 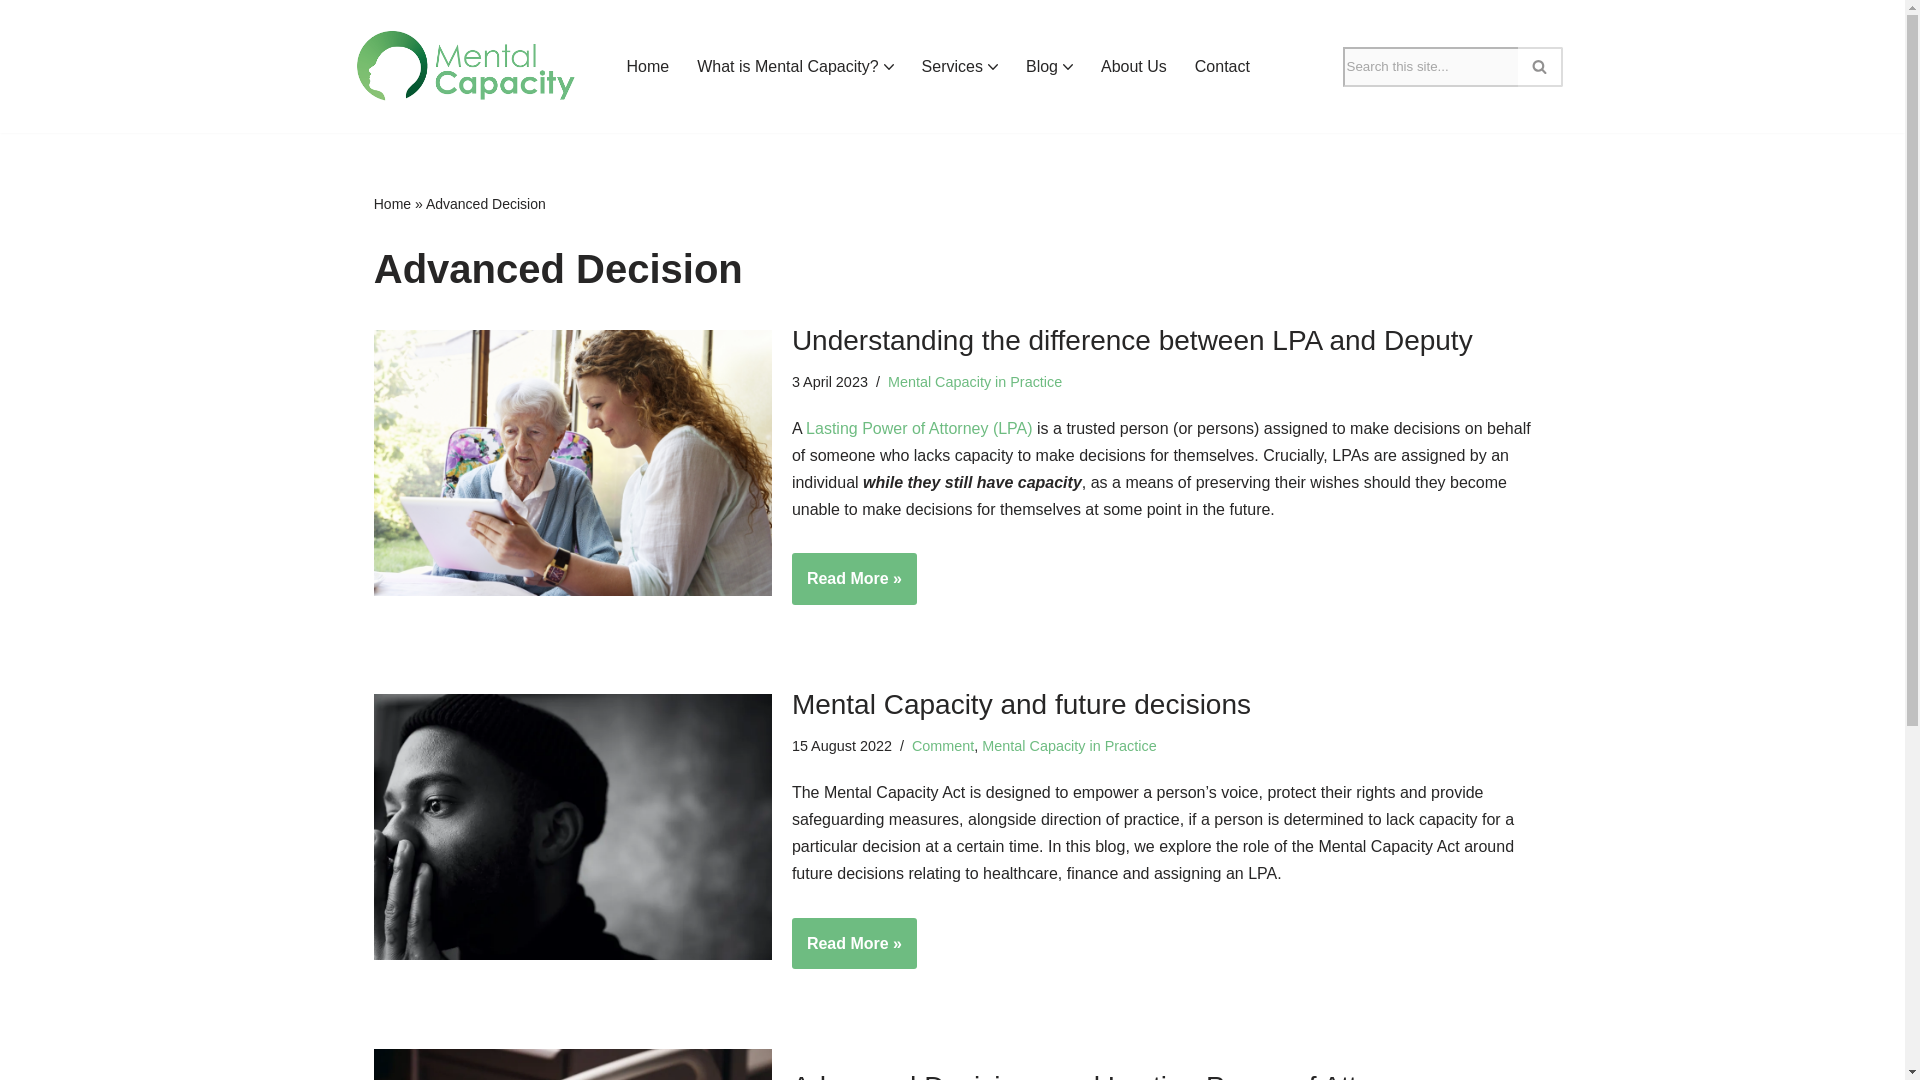 I want to click on Skip to content, so click(x=15, y=42).